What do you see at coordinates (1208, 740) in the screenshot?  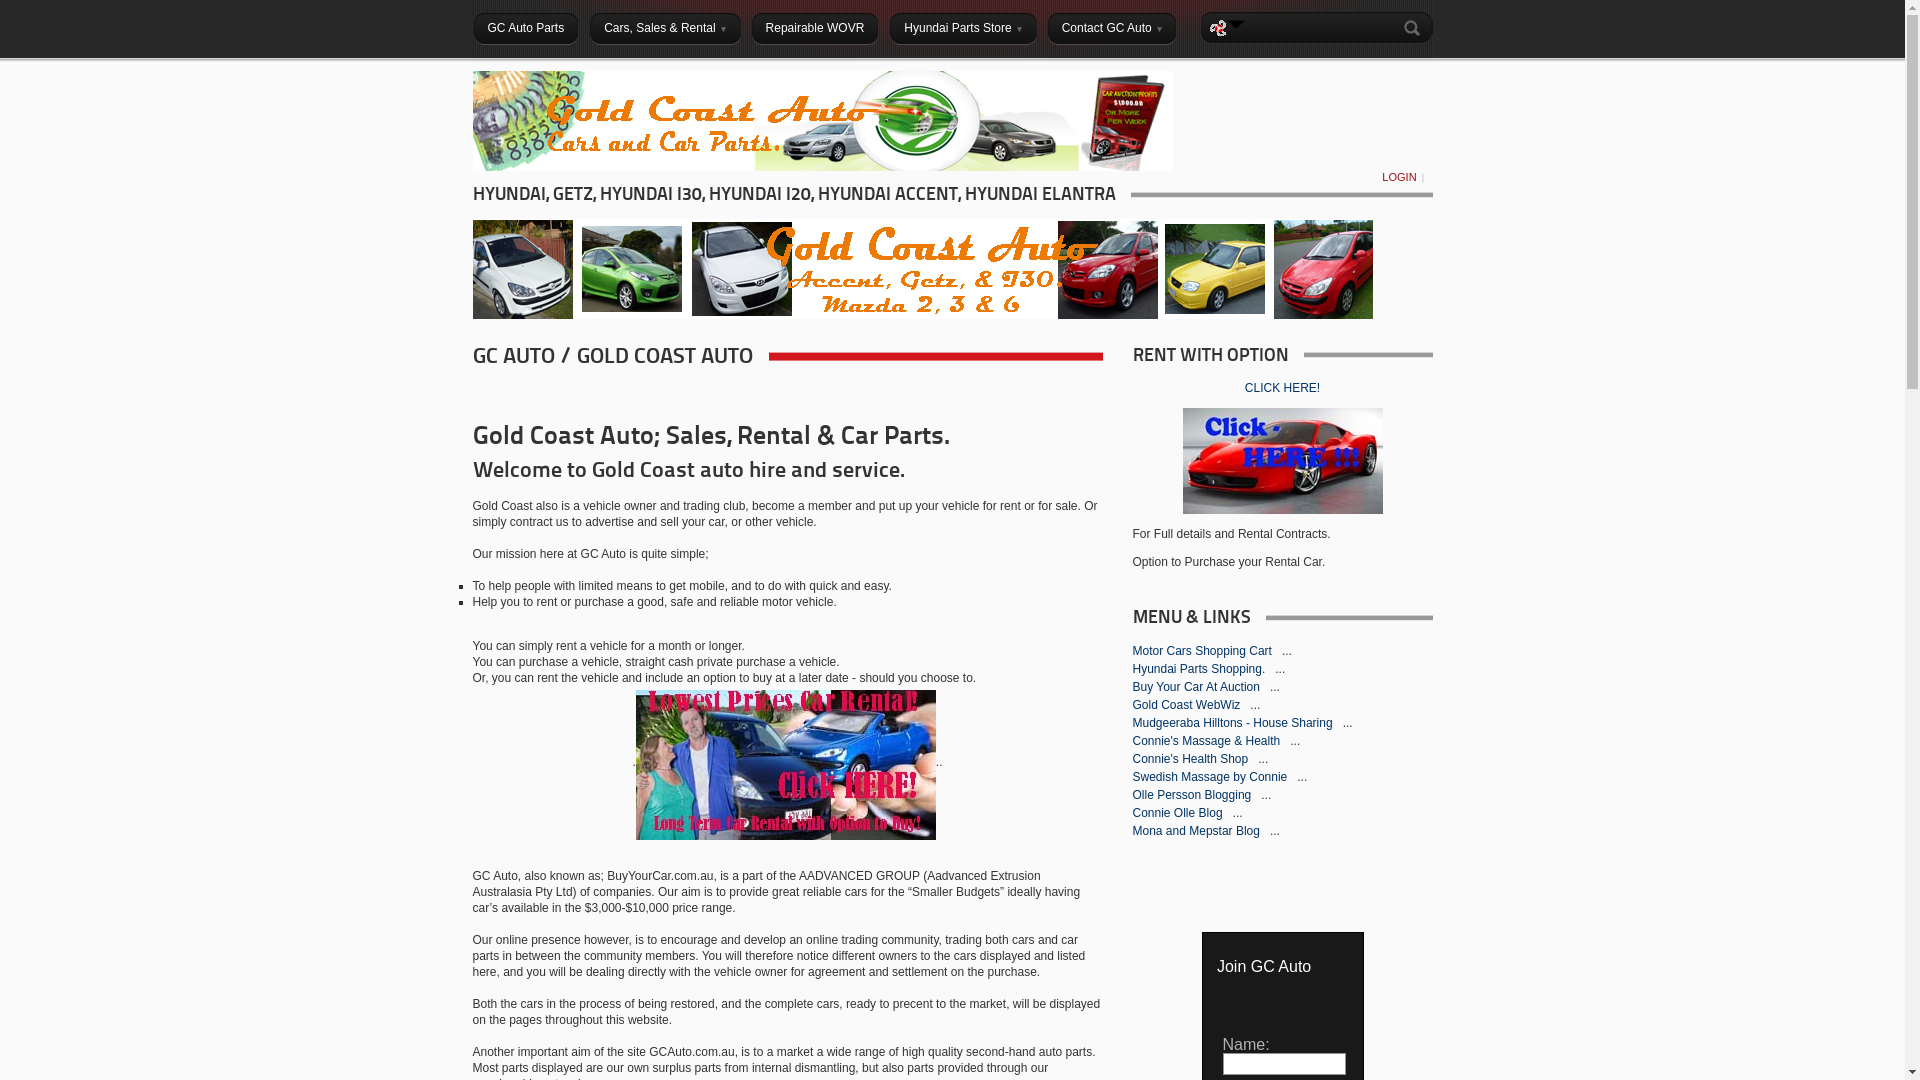 I see `Connie's Massage & Health` at bounding box center [1208, 740].